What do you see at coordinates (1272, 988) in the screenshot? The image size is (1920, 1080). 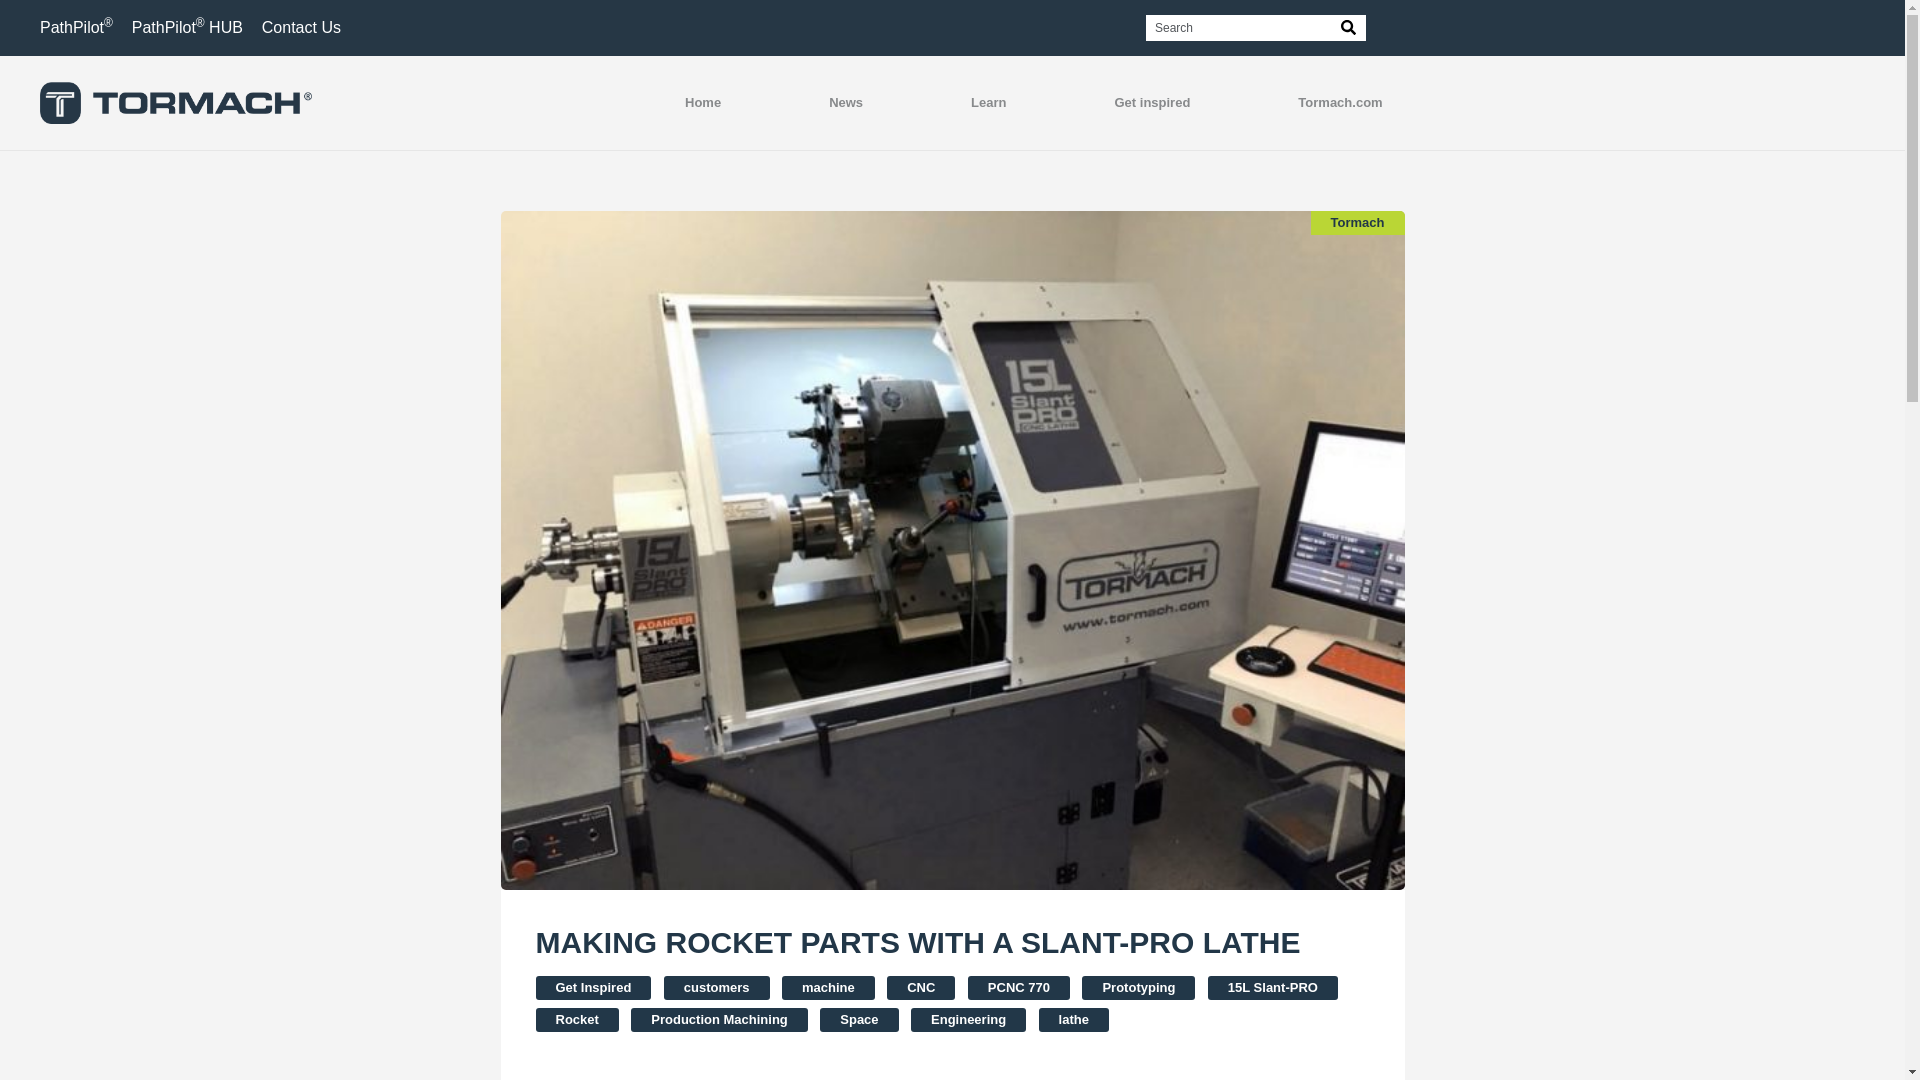 I see `15L Slant-PRO` at bounding box center [1272, 988].